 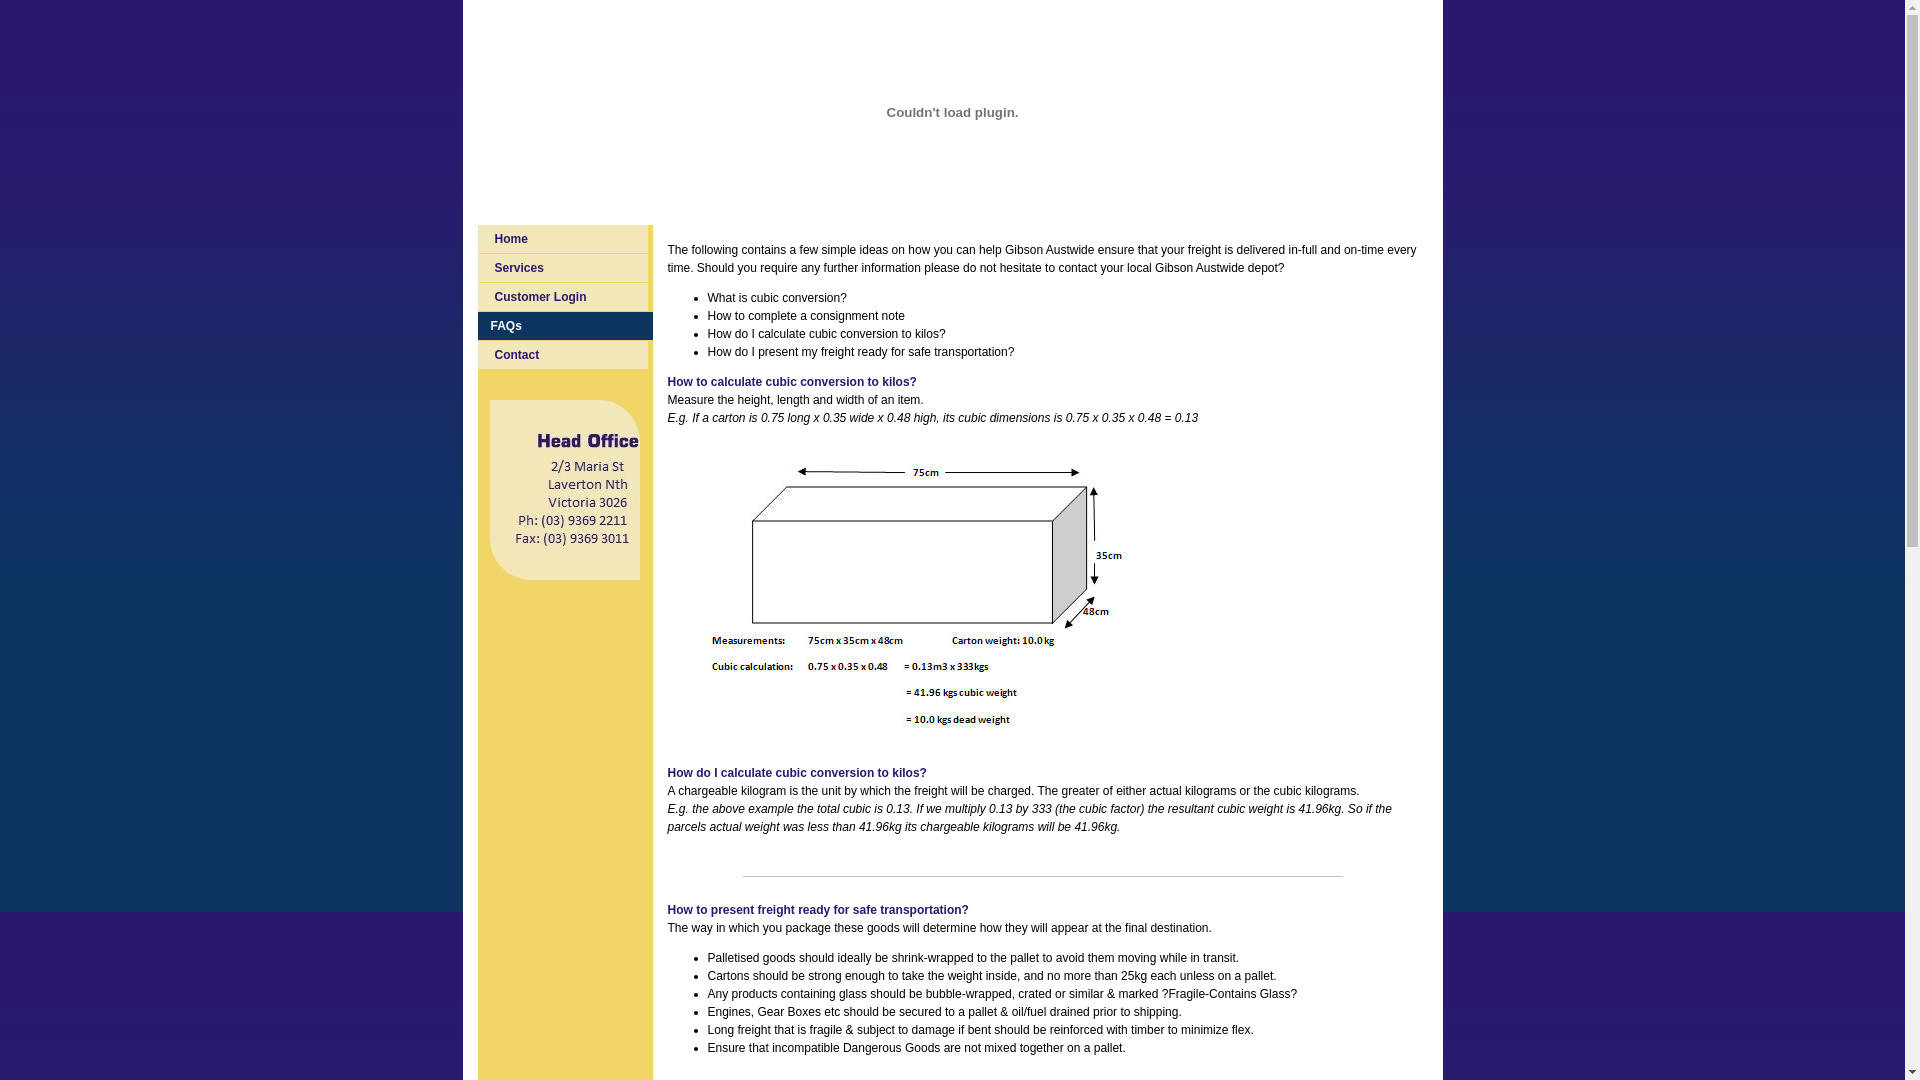 I want to click on Services, so click(x=563, y=268).